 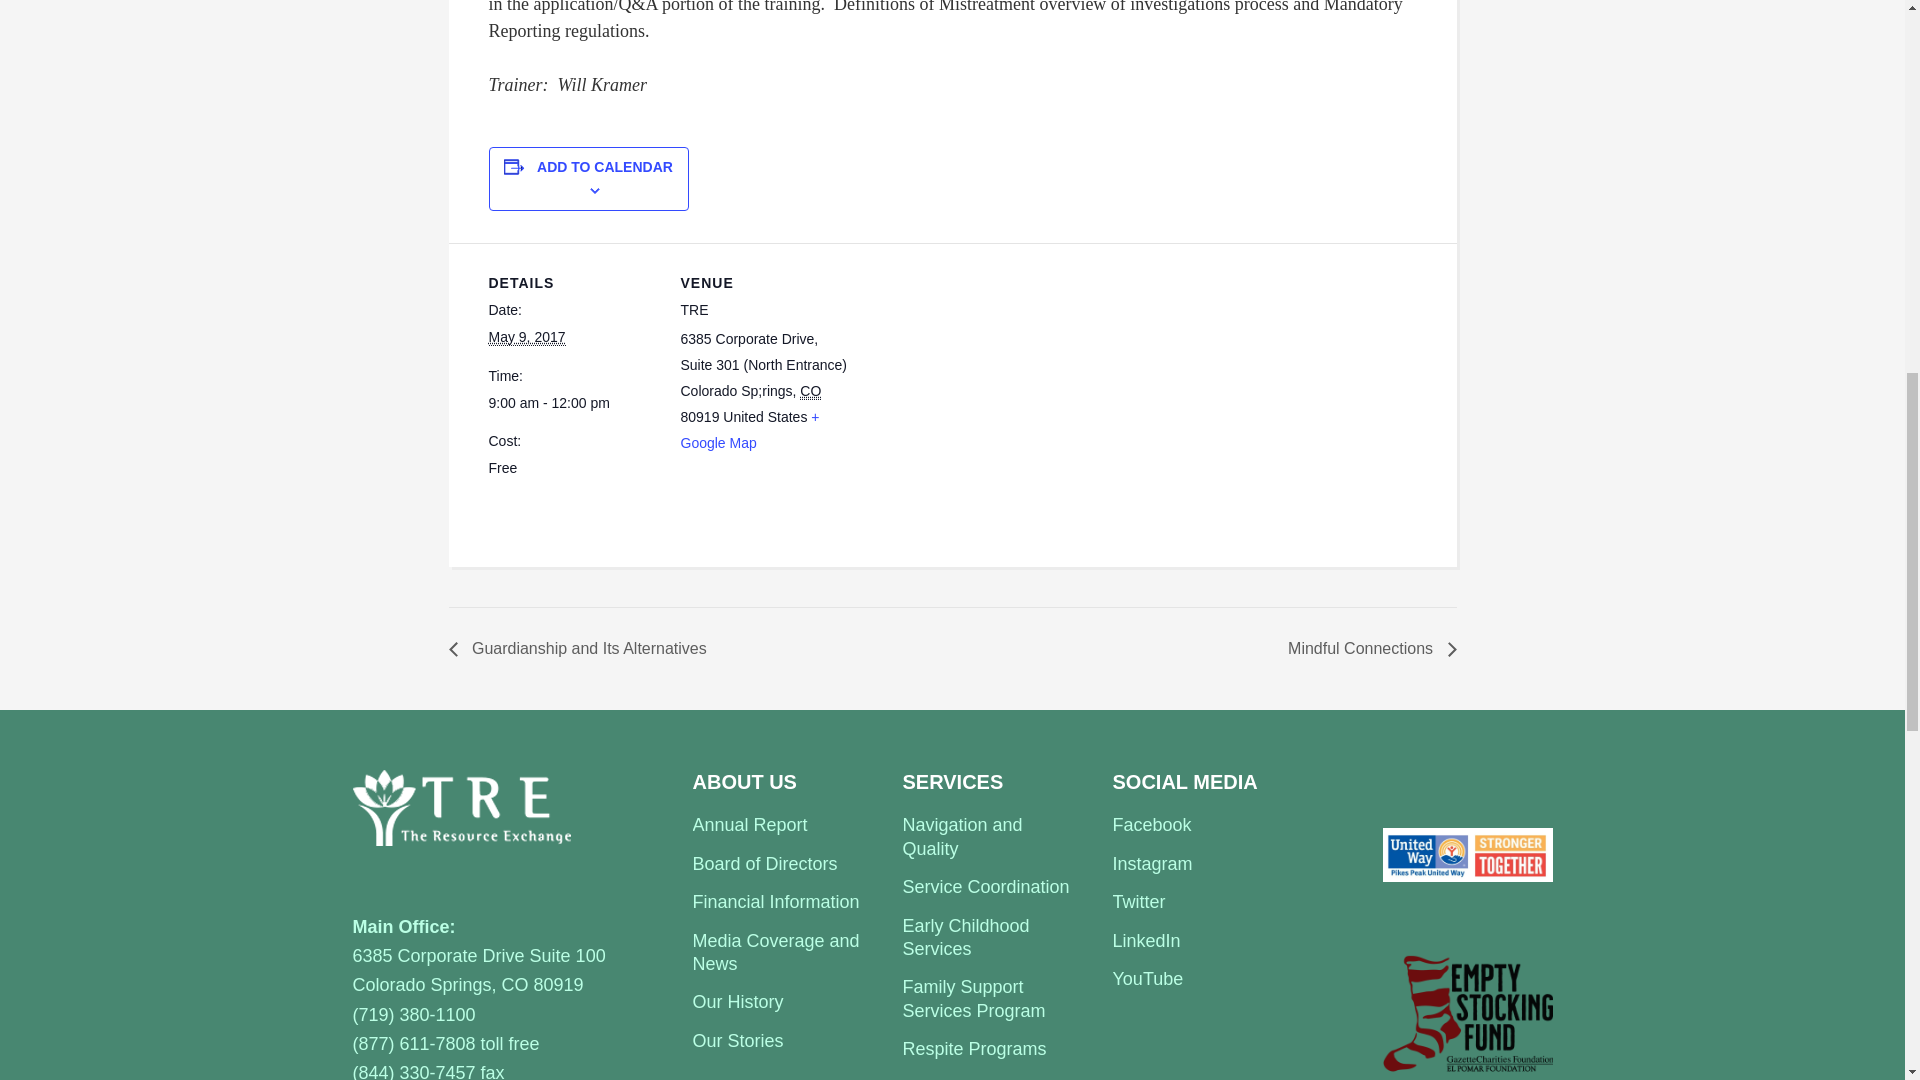 I want to click on 2017-05-09, so click(x=572, y=403).